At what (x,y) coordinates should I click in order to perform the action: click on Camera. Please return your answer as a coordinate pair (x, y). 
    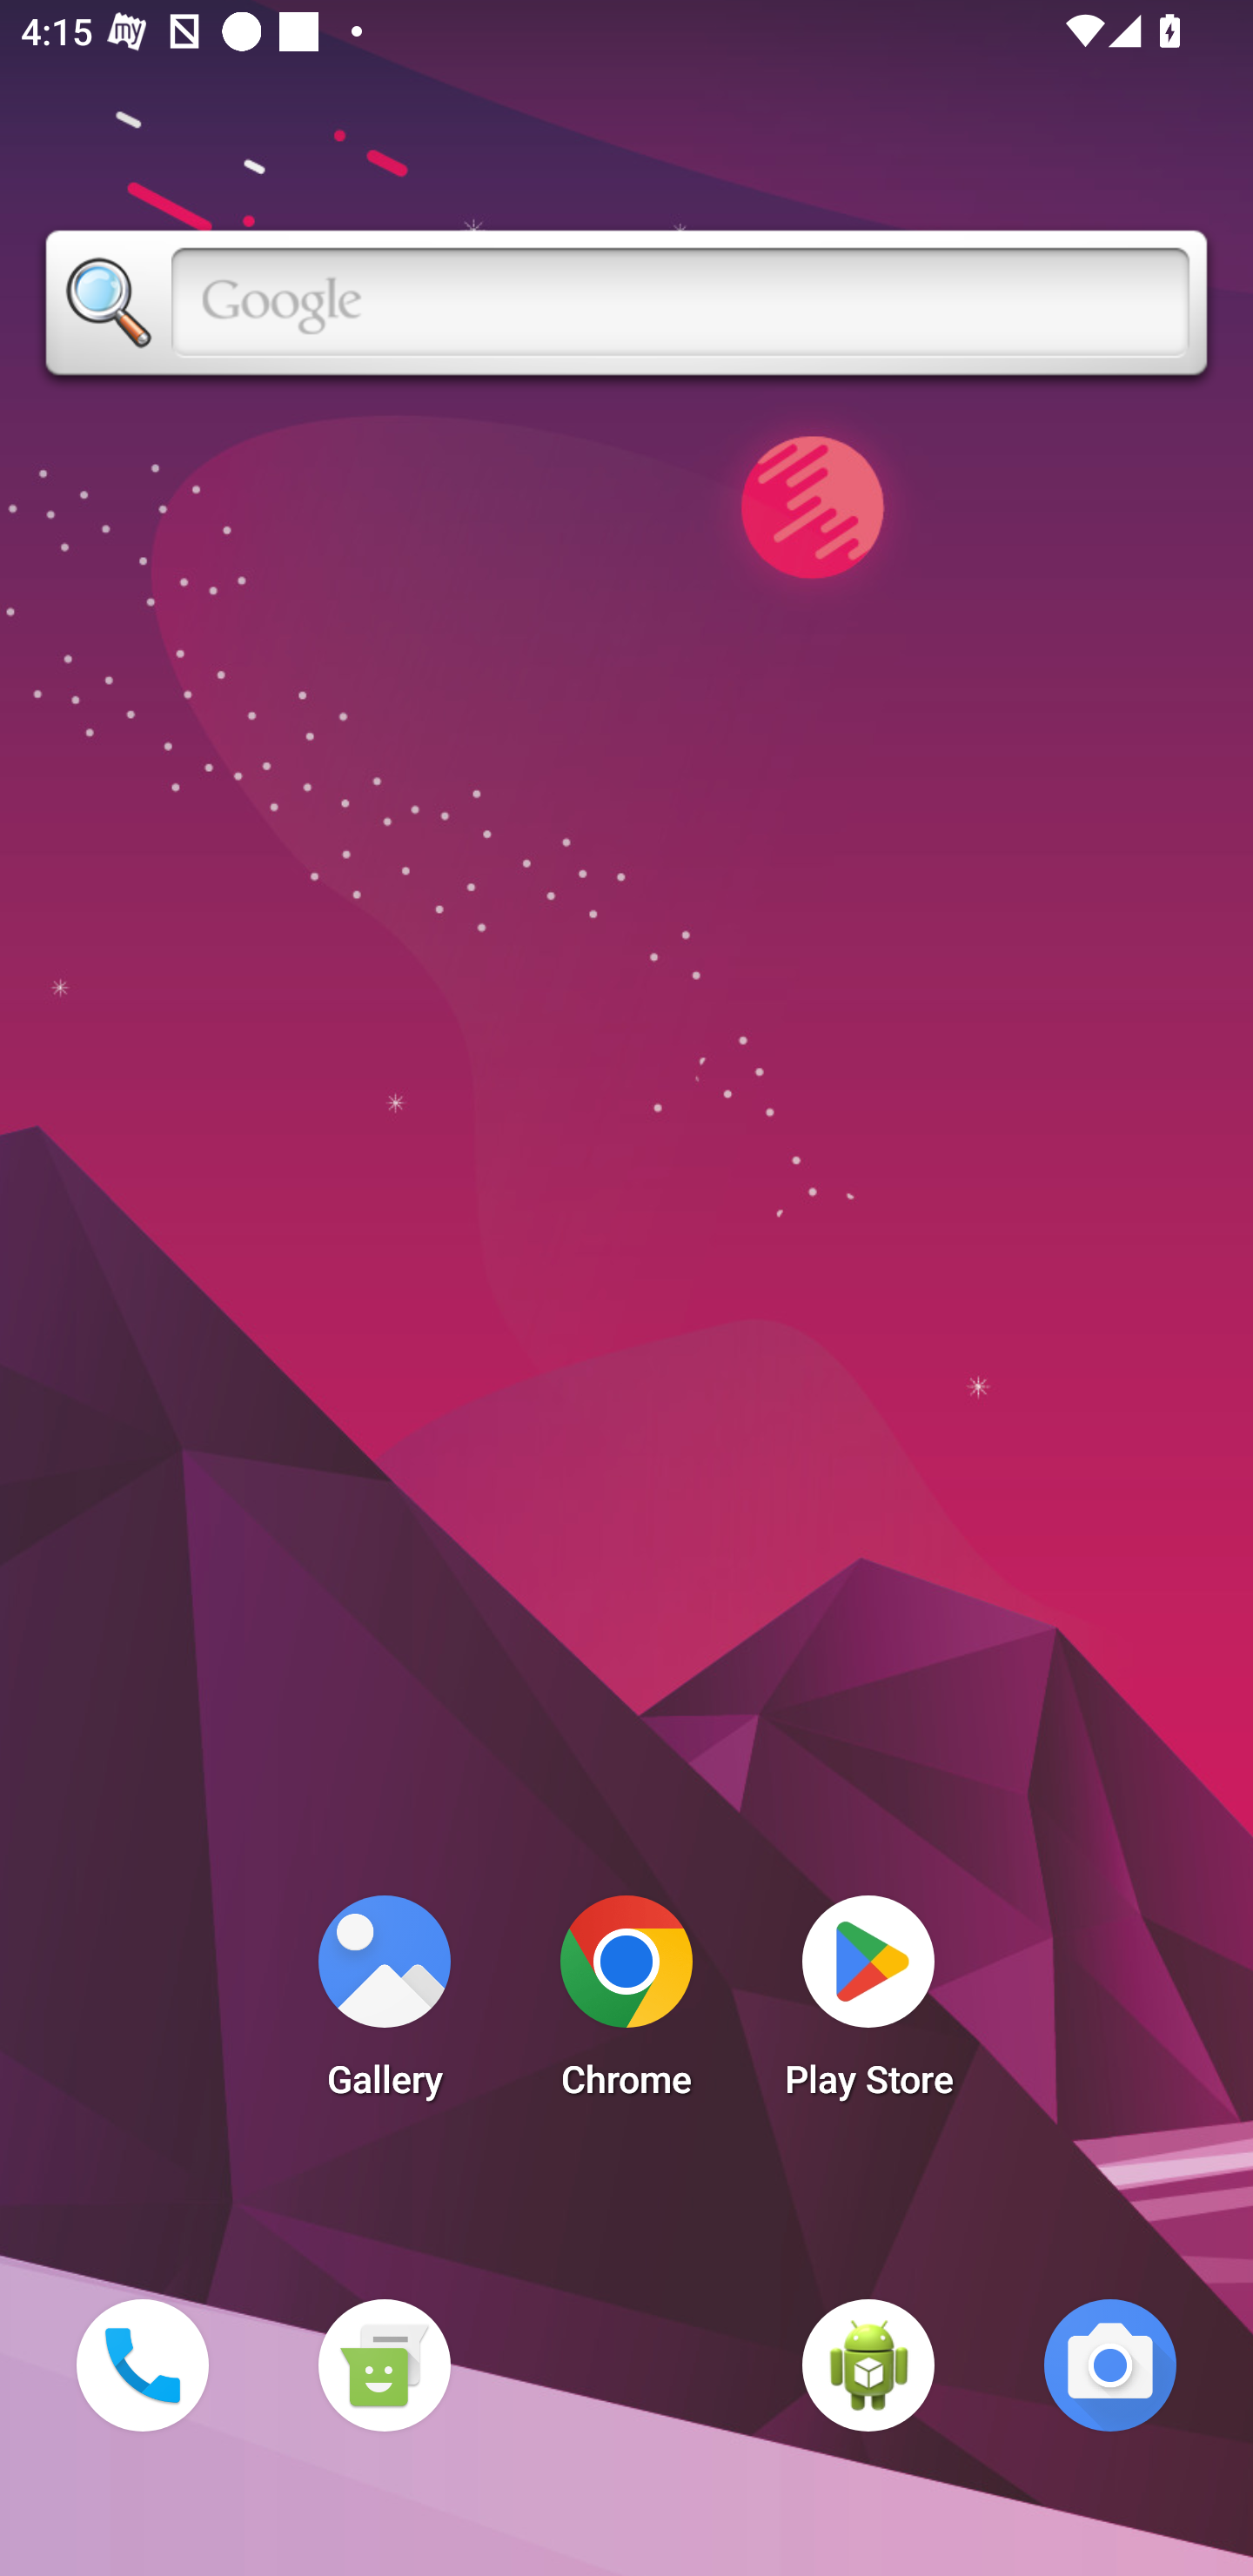
    Looking at the image, I should click on (1110, 2365).